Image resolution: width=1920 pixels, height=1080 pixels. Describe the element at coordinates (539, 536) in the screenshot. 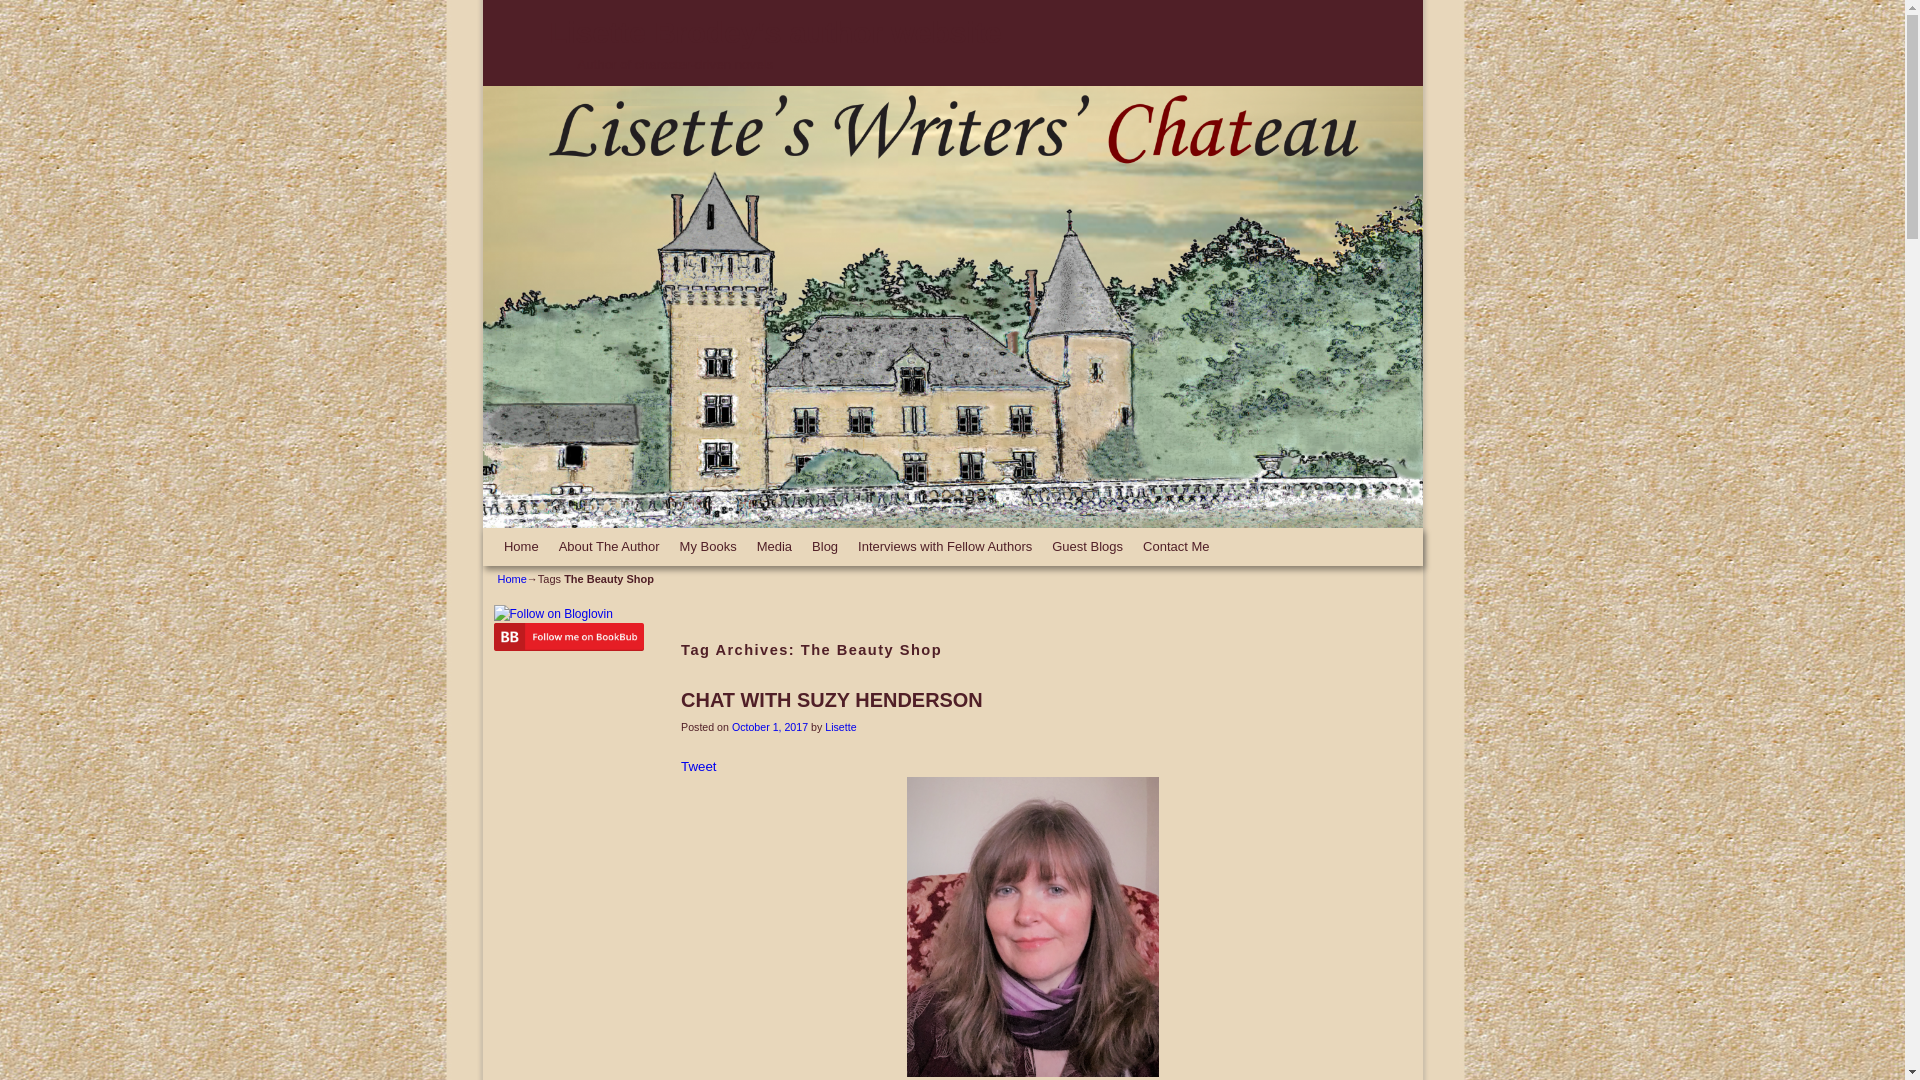

I see `Skip to secondary content` at that location.